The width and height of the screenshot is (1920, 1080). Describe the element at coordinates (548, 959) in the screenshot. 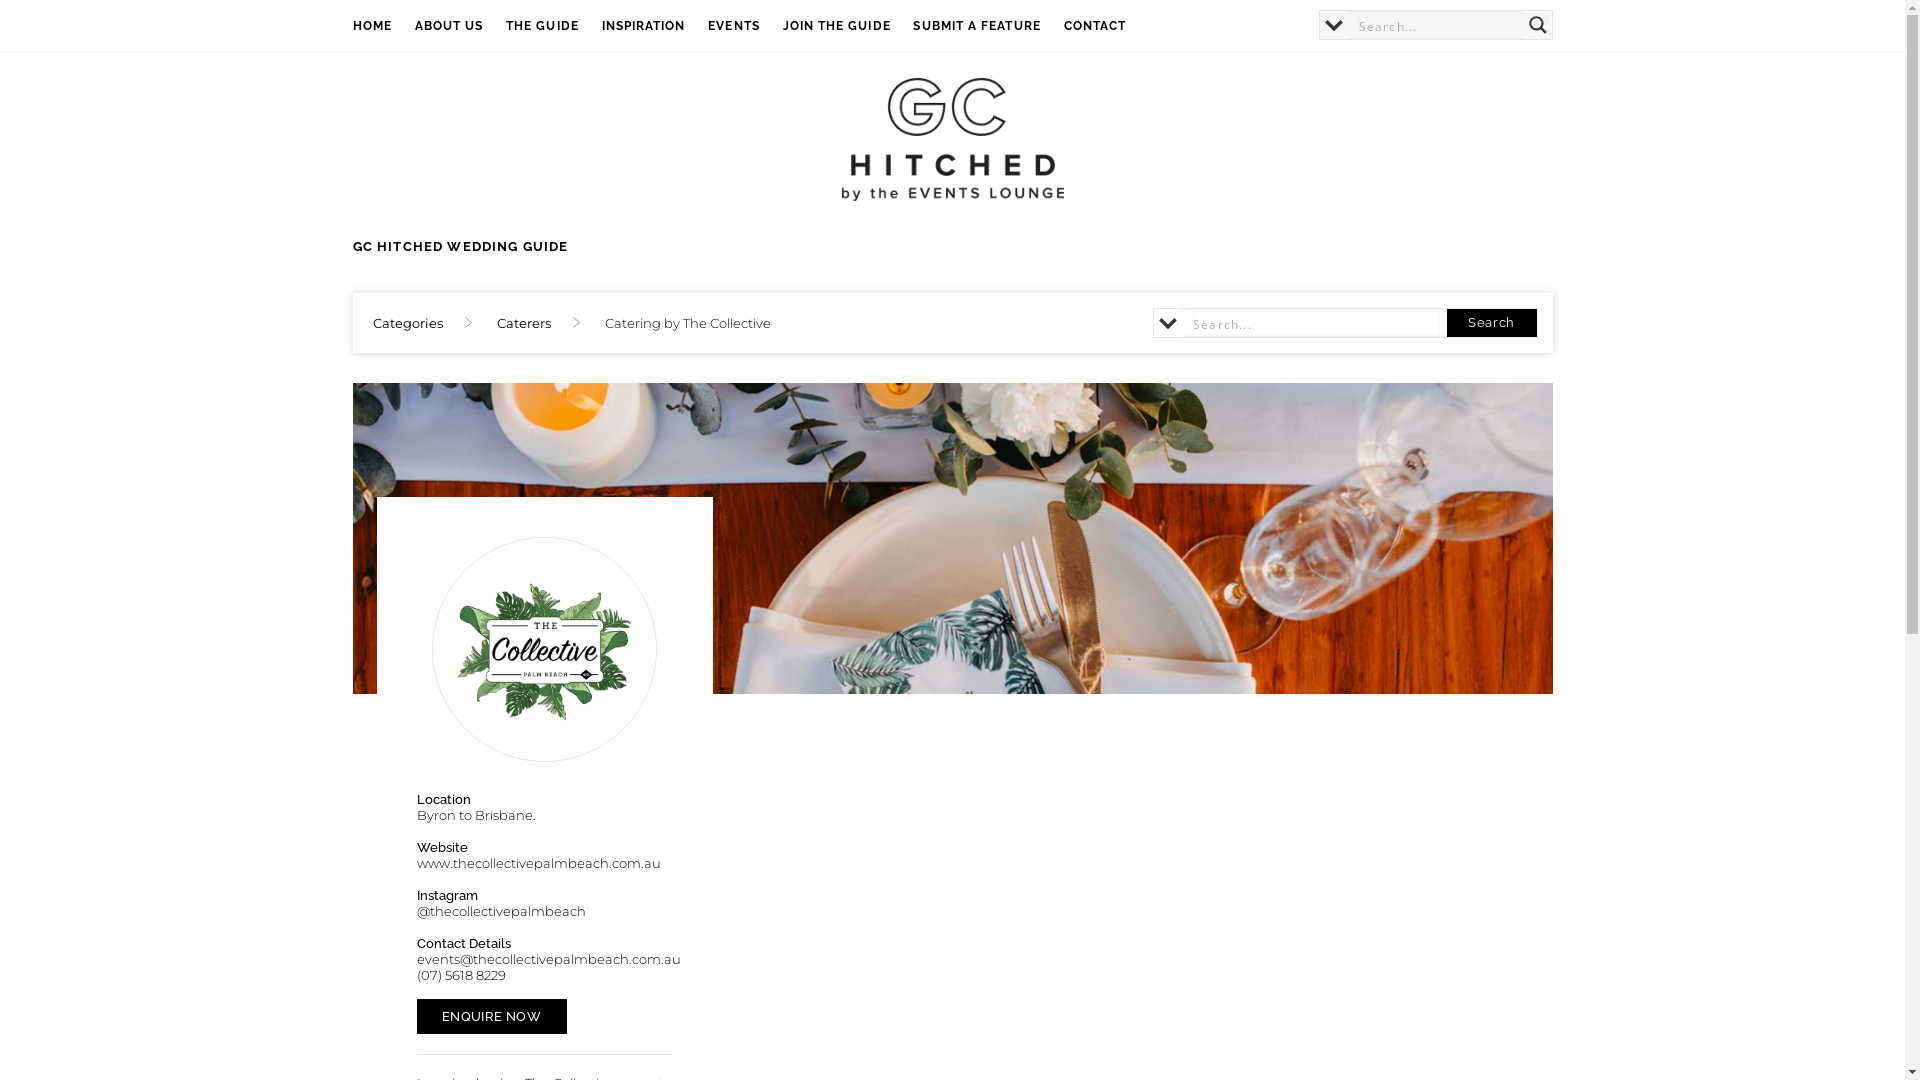

I see `events@thecollectivepalmbeach.com.au` at that location.